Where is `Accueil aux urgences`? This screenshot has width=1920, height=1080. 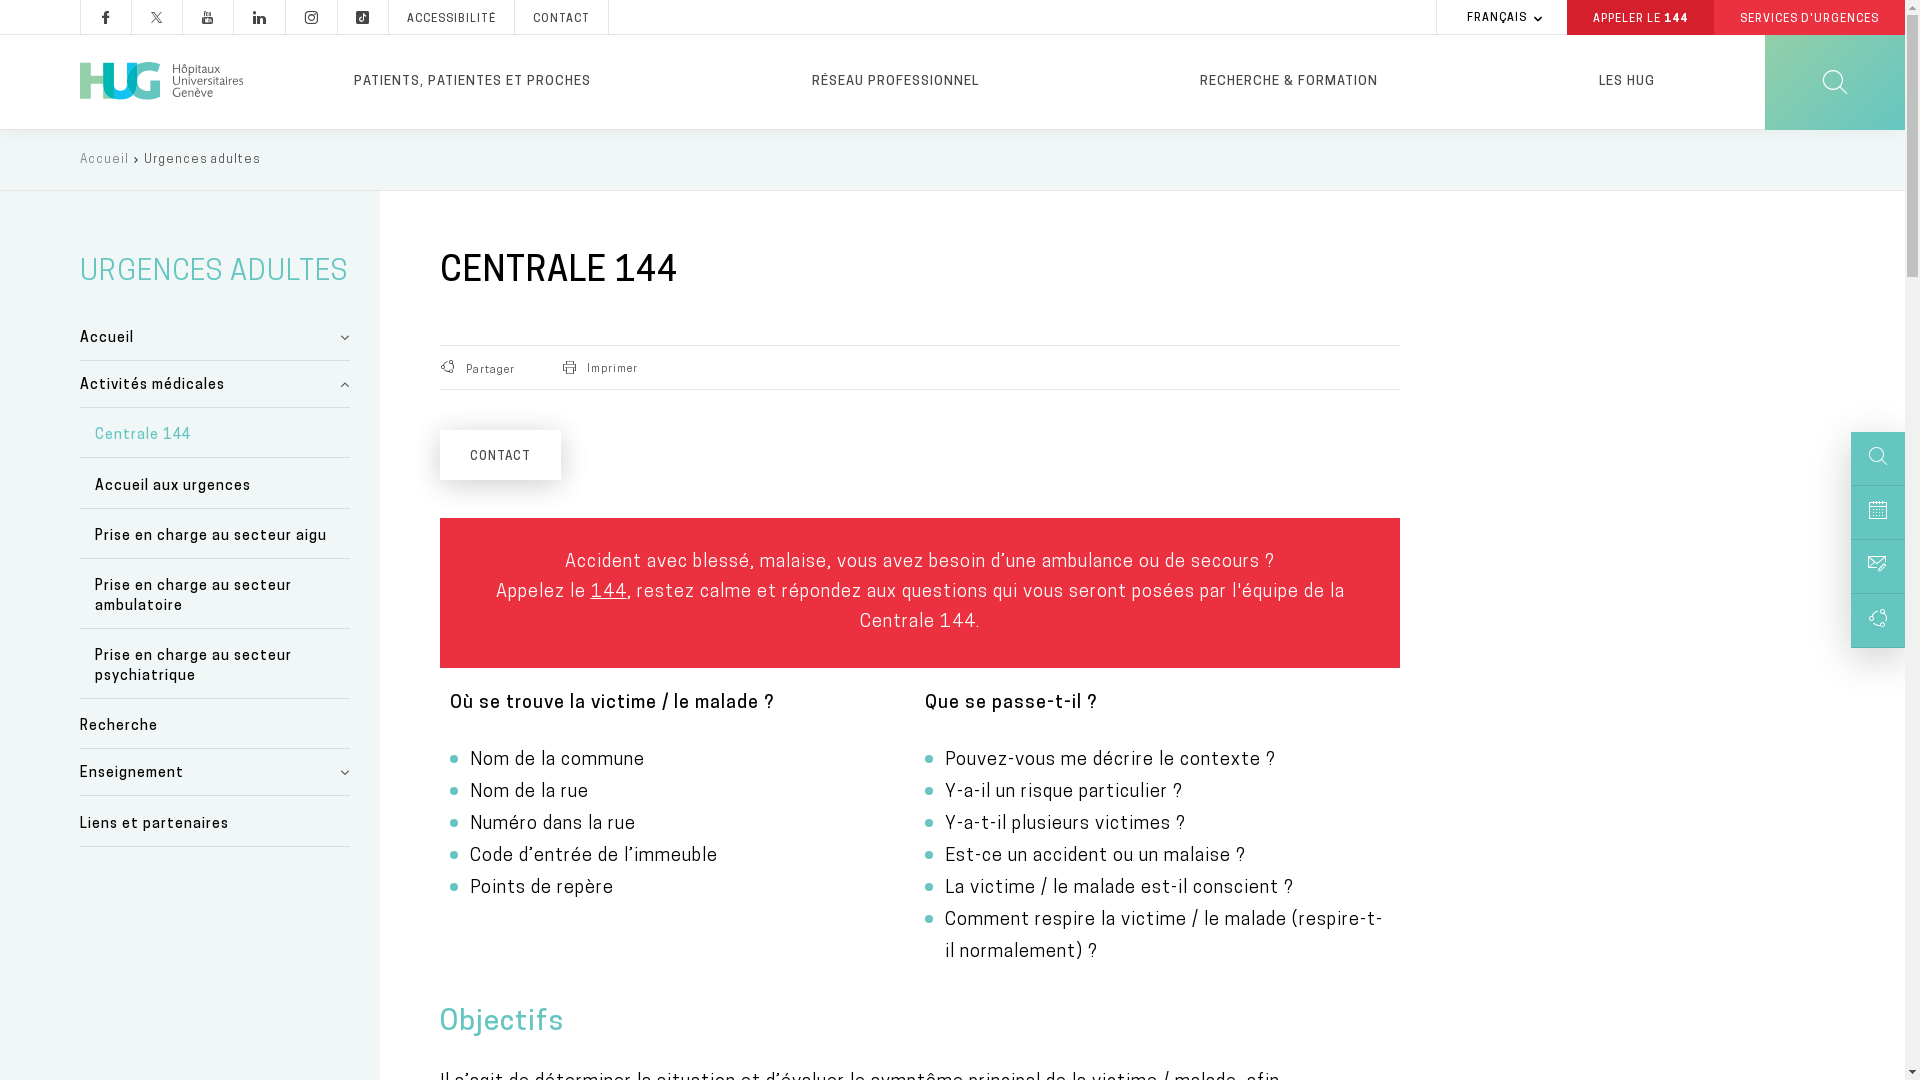
Accueil aux urgences is located at coordinates (215, 485).